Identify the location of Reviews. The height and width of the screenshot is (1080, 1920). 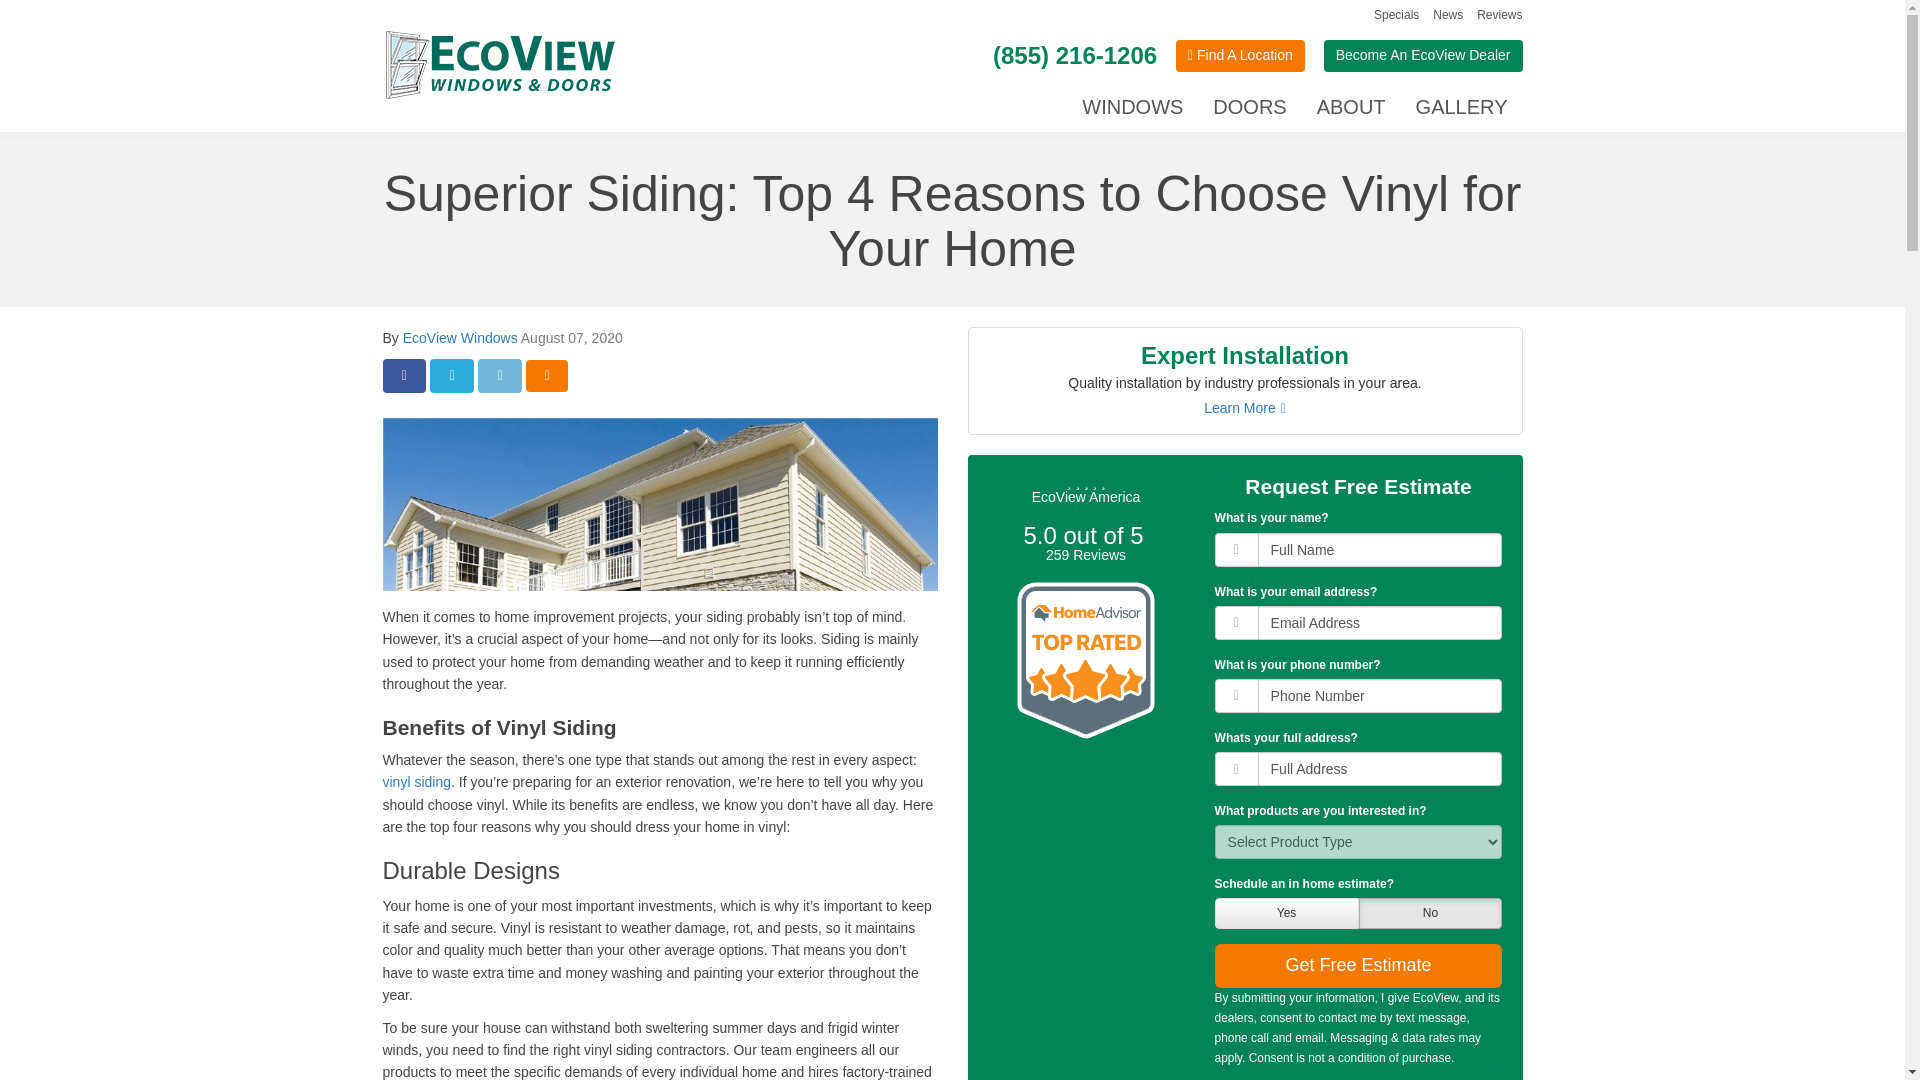
(1499, 14).